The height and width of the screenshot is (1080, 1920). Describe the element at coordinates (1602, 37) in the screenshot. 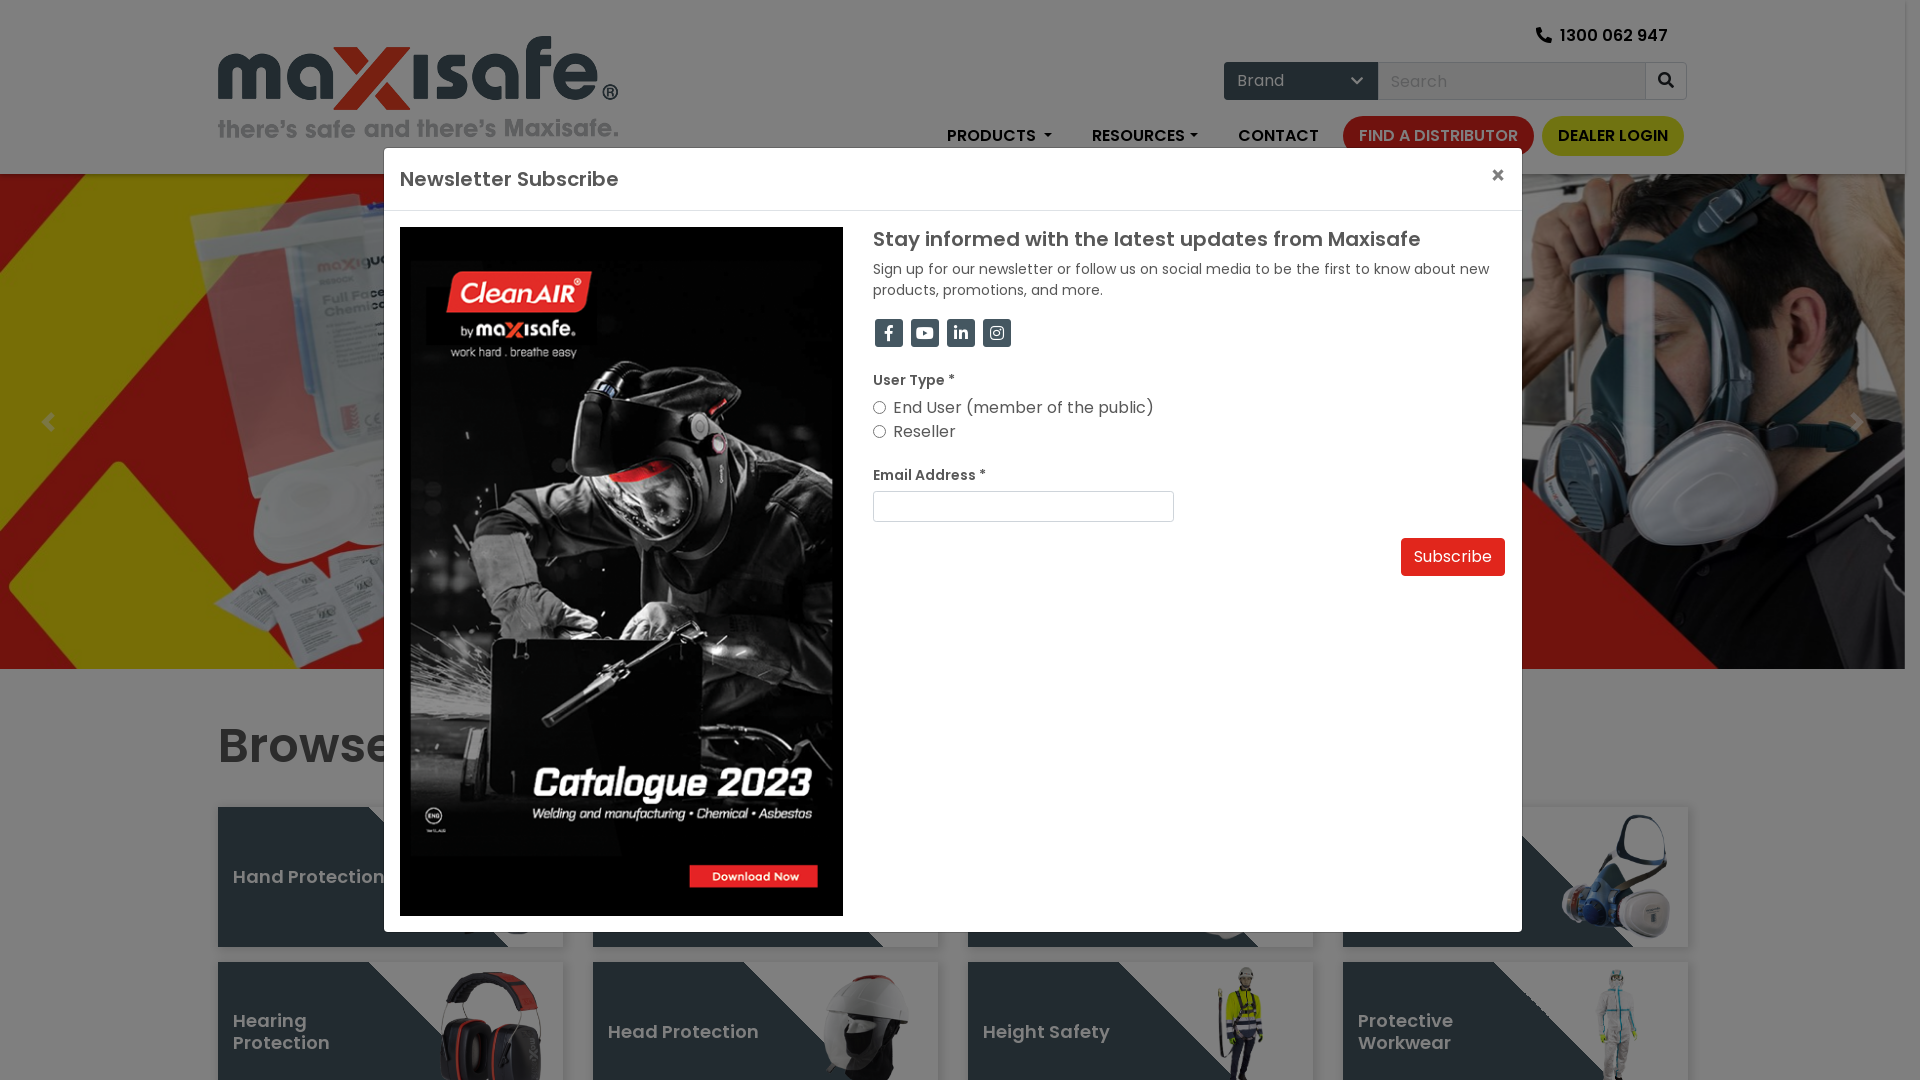

I see `  1300 062 947` at that location.